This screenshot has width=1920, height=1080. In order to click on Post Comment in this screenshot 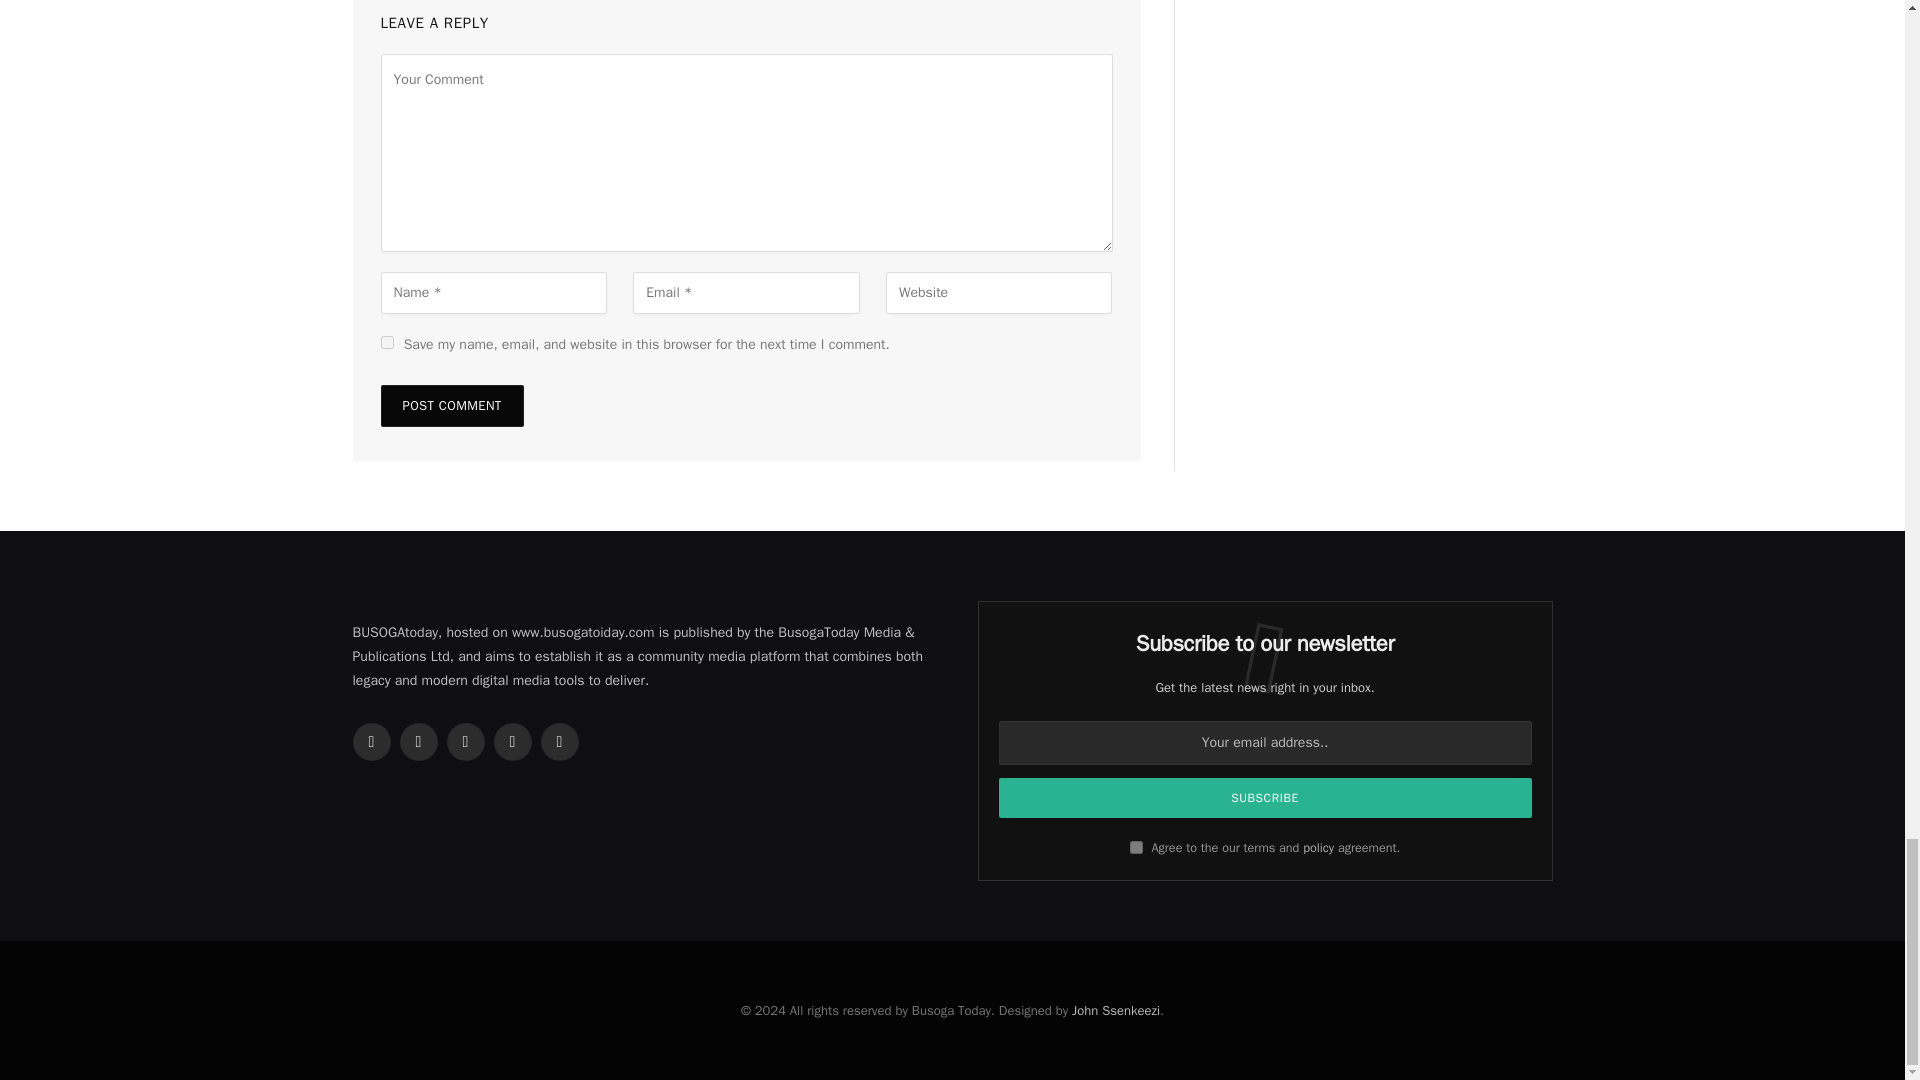, I will do `click(451, 405)`.